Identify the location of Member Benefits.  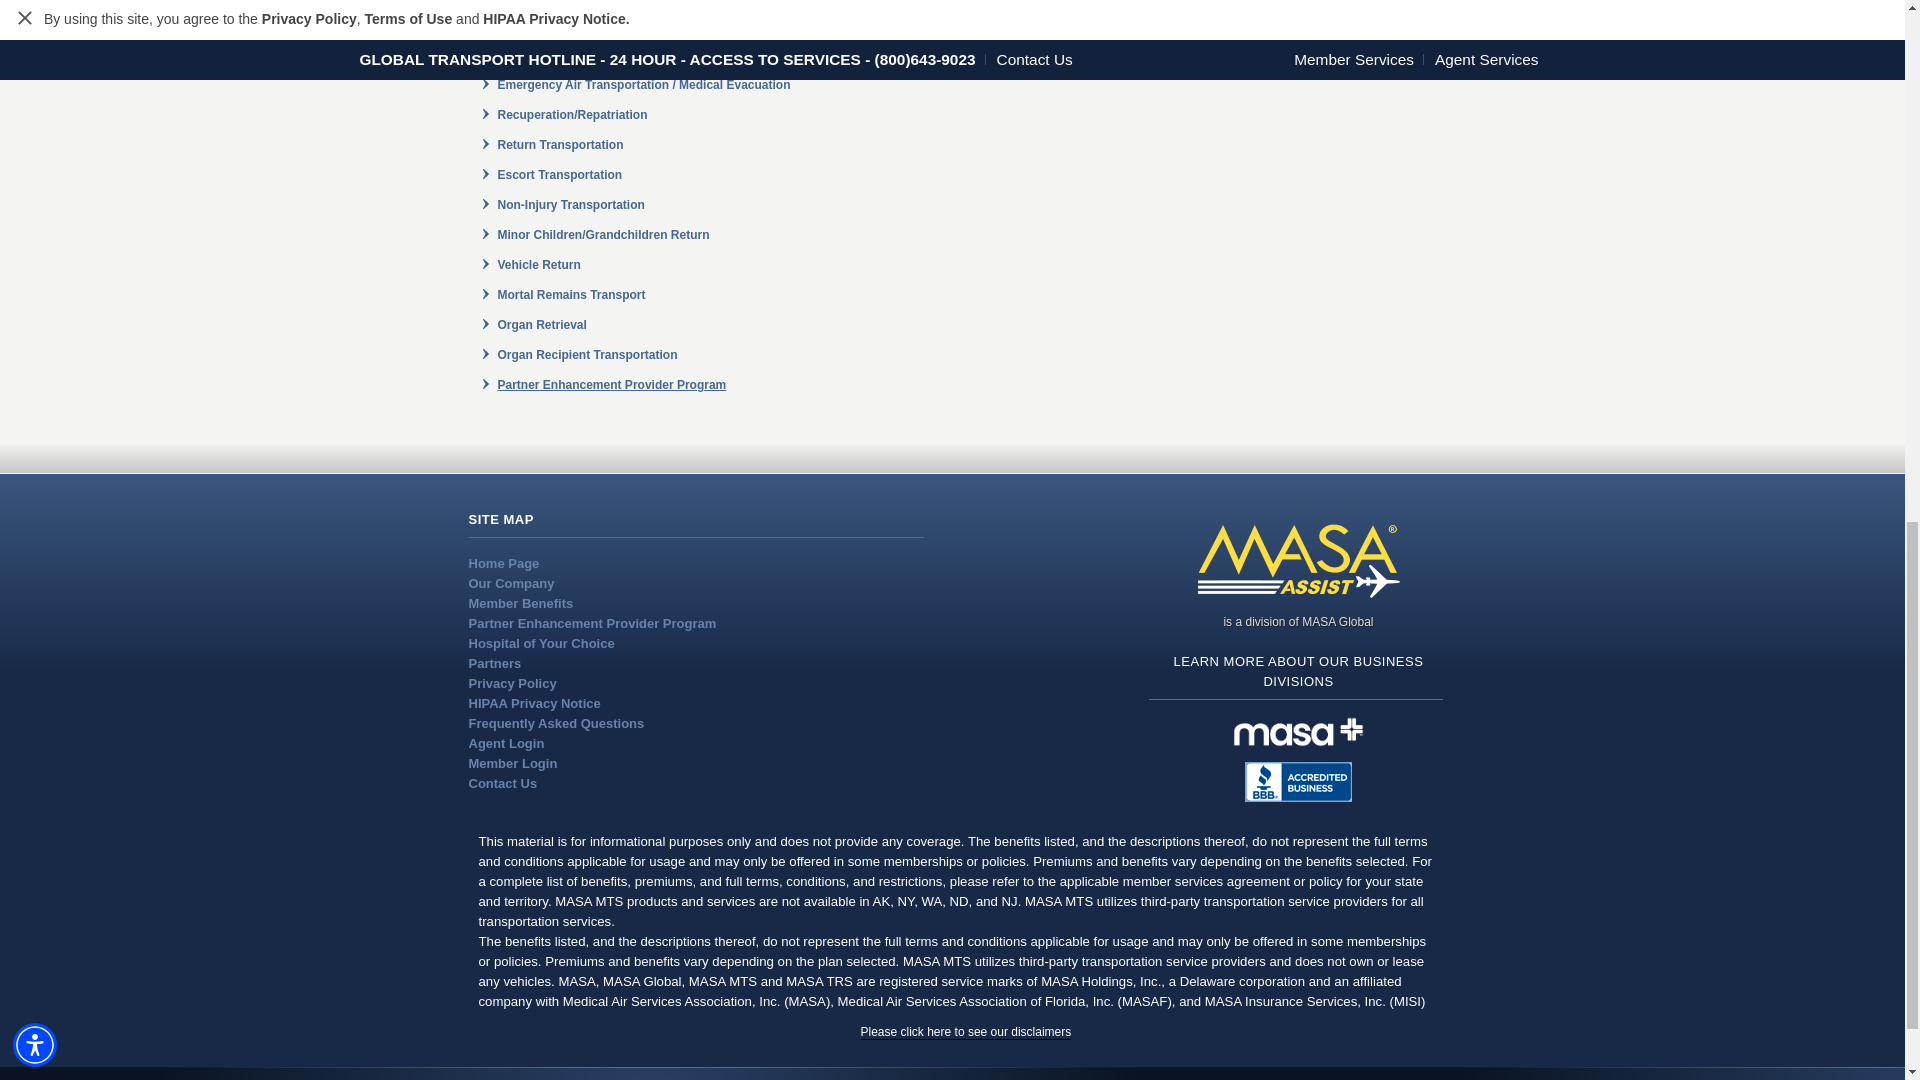
(520, 604).